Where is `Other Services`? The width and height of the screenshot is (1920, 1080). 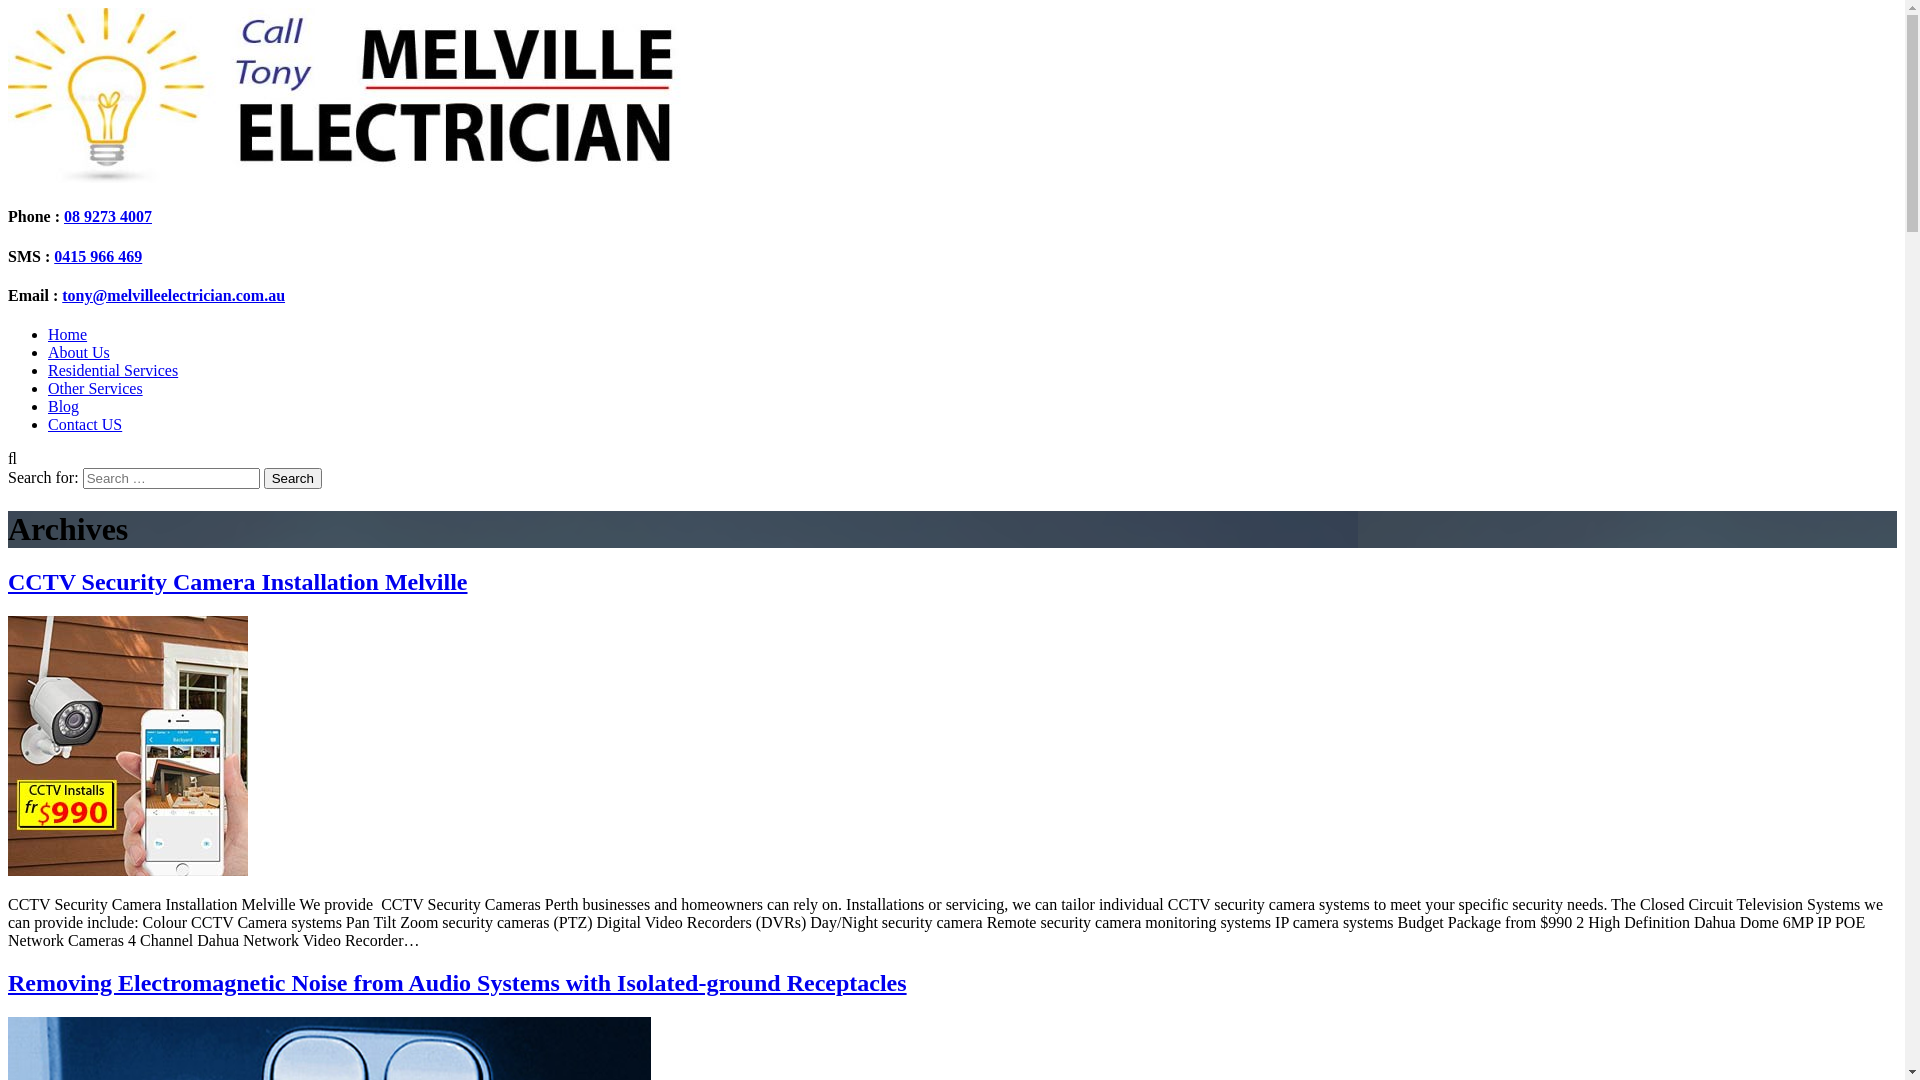
Other Services is located at coordinates (96, 388).